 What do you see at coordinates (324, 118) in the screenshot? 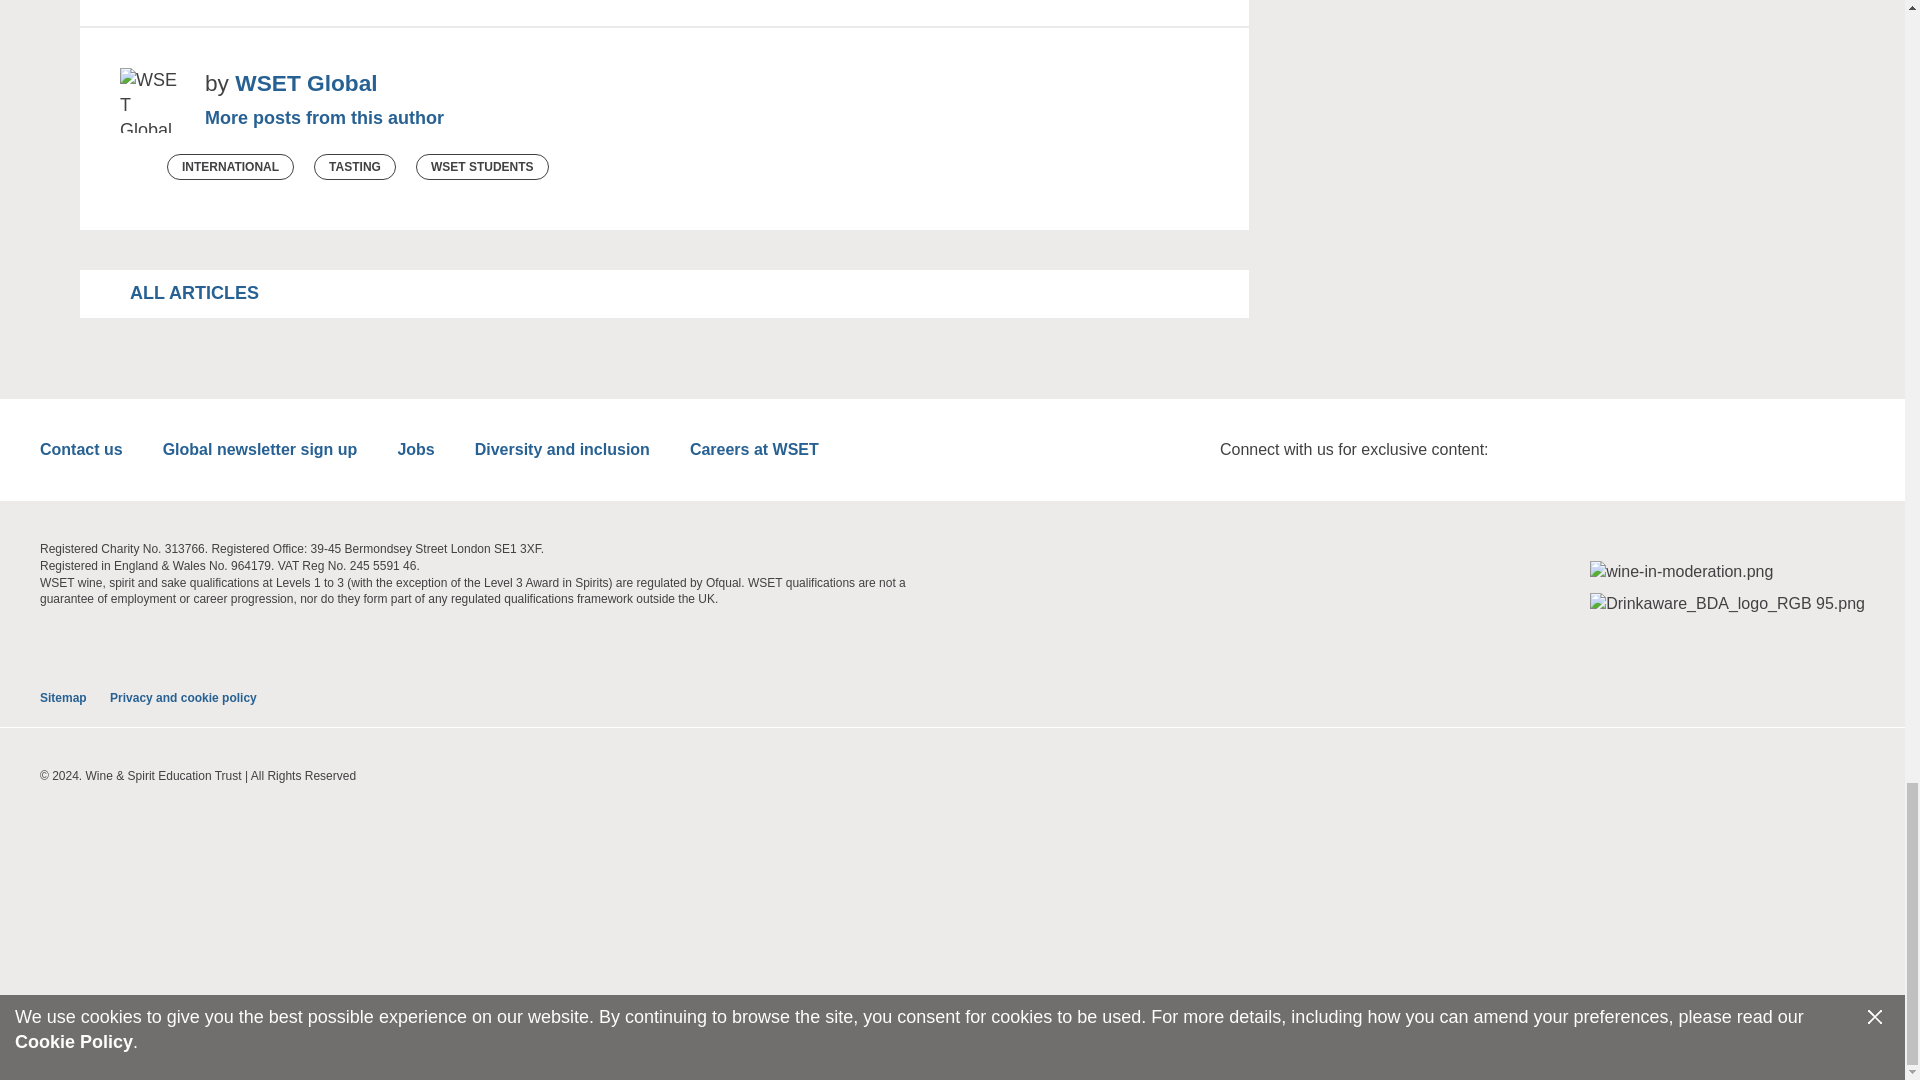
I see `More Posts` at bounding box center [324, 118].